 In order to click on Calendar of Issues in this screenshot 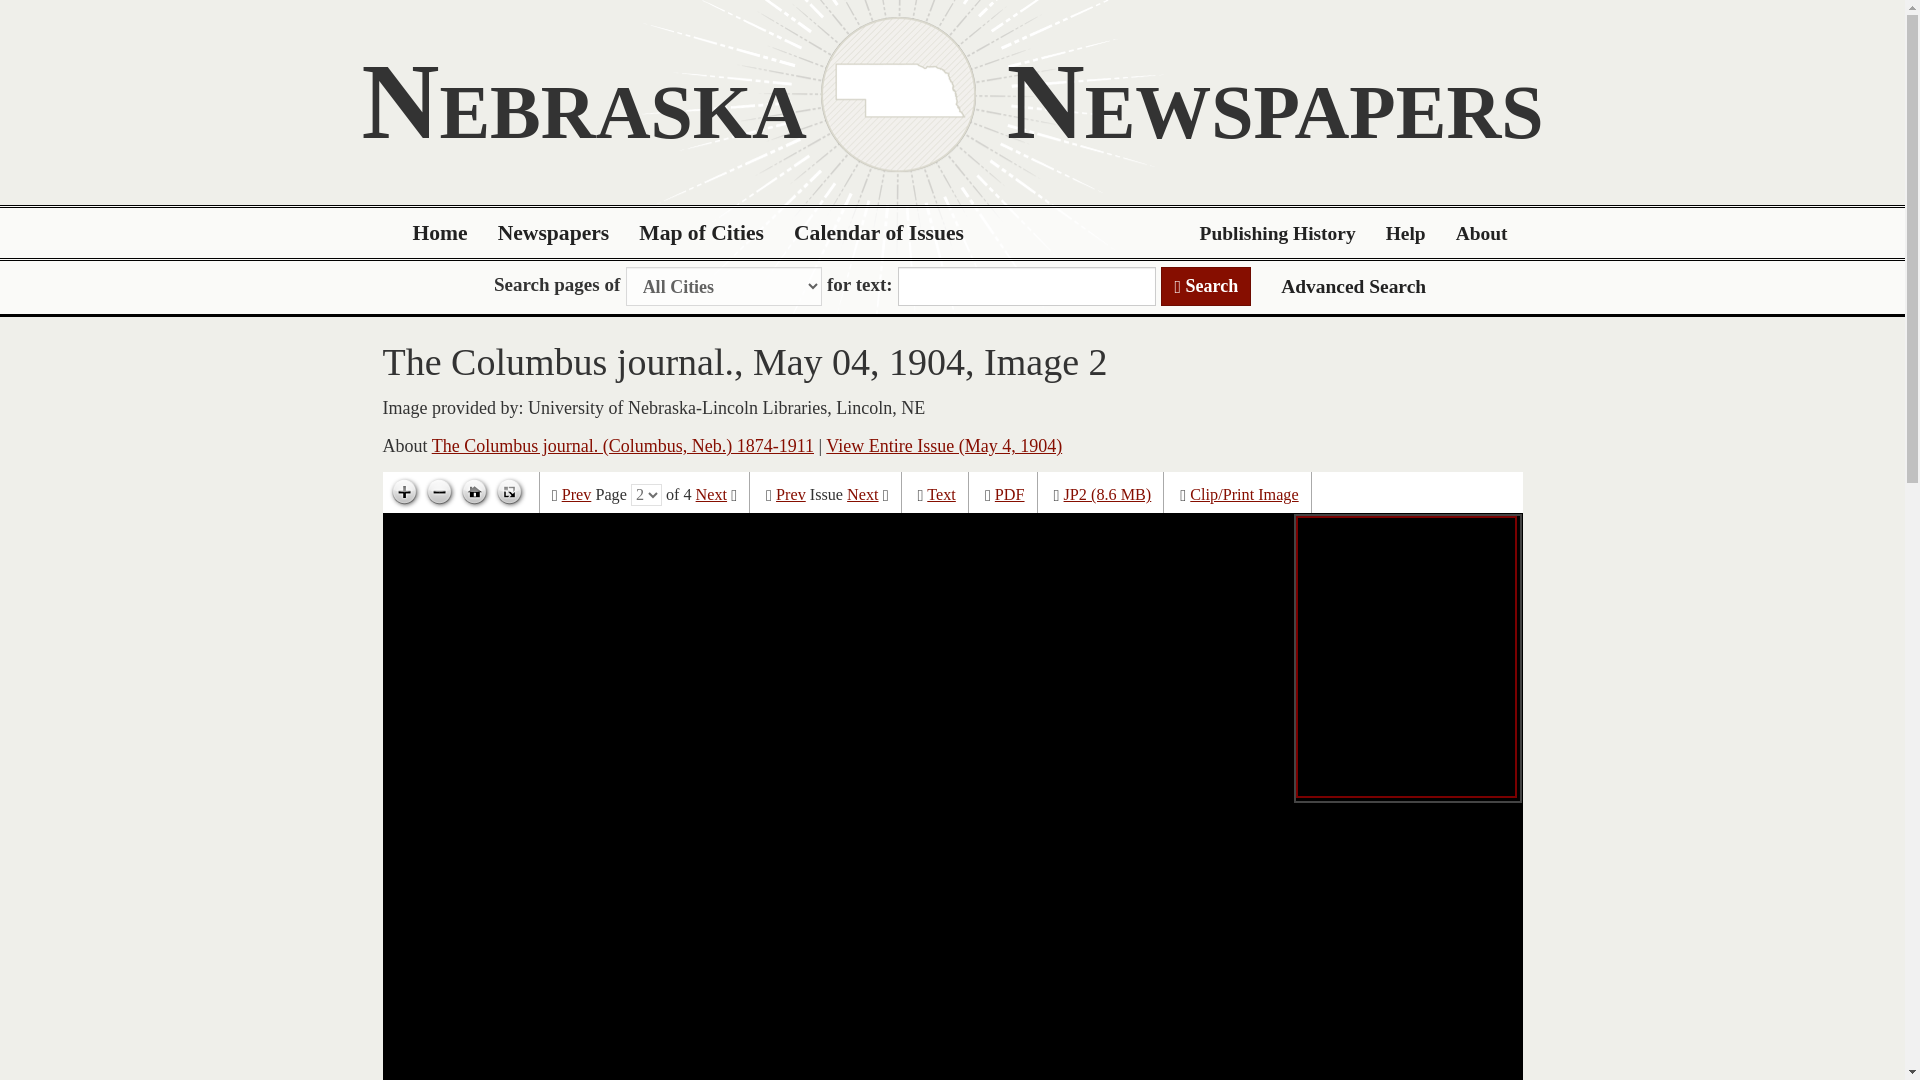, I will do `click(879, 233)`.